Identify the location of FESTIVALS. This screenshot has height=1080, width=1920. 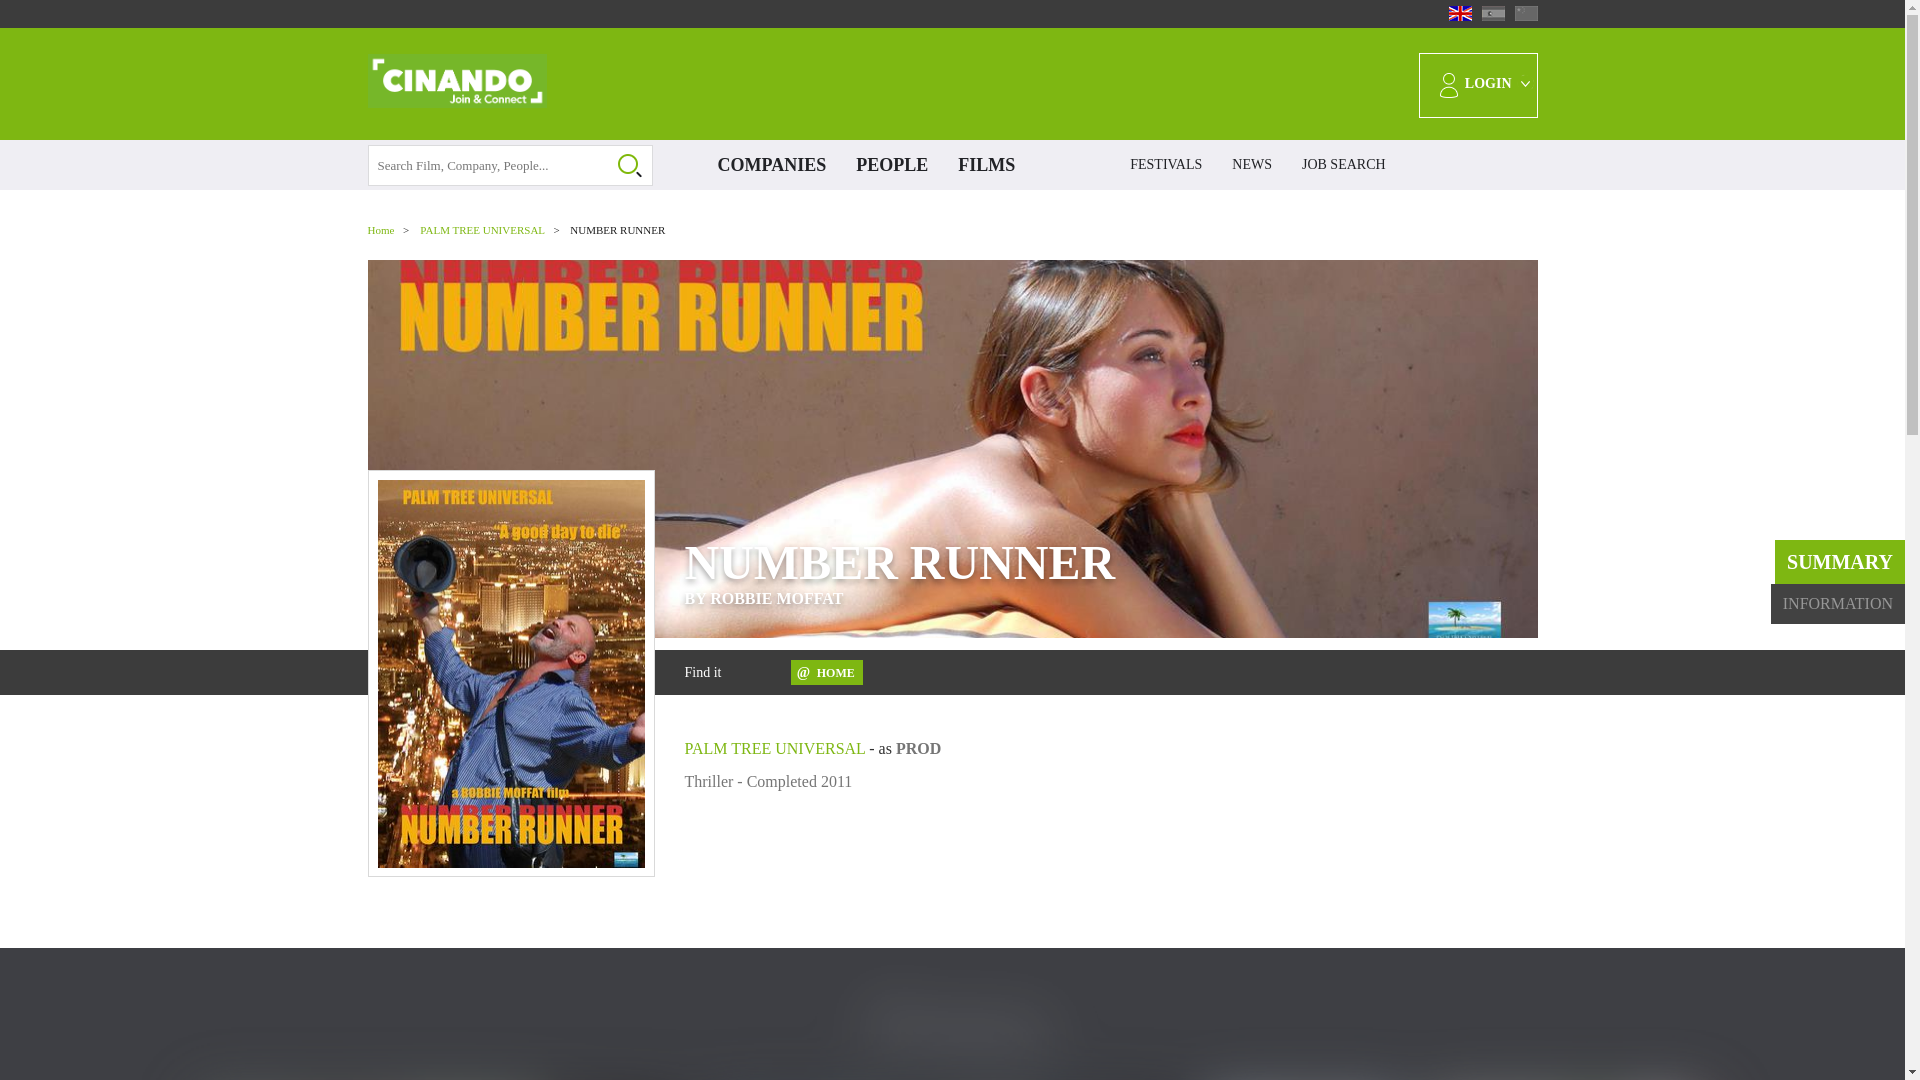
(1166, 165).